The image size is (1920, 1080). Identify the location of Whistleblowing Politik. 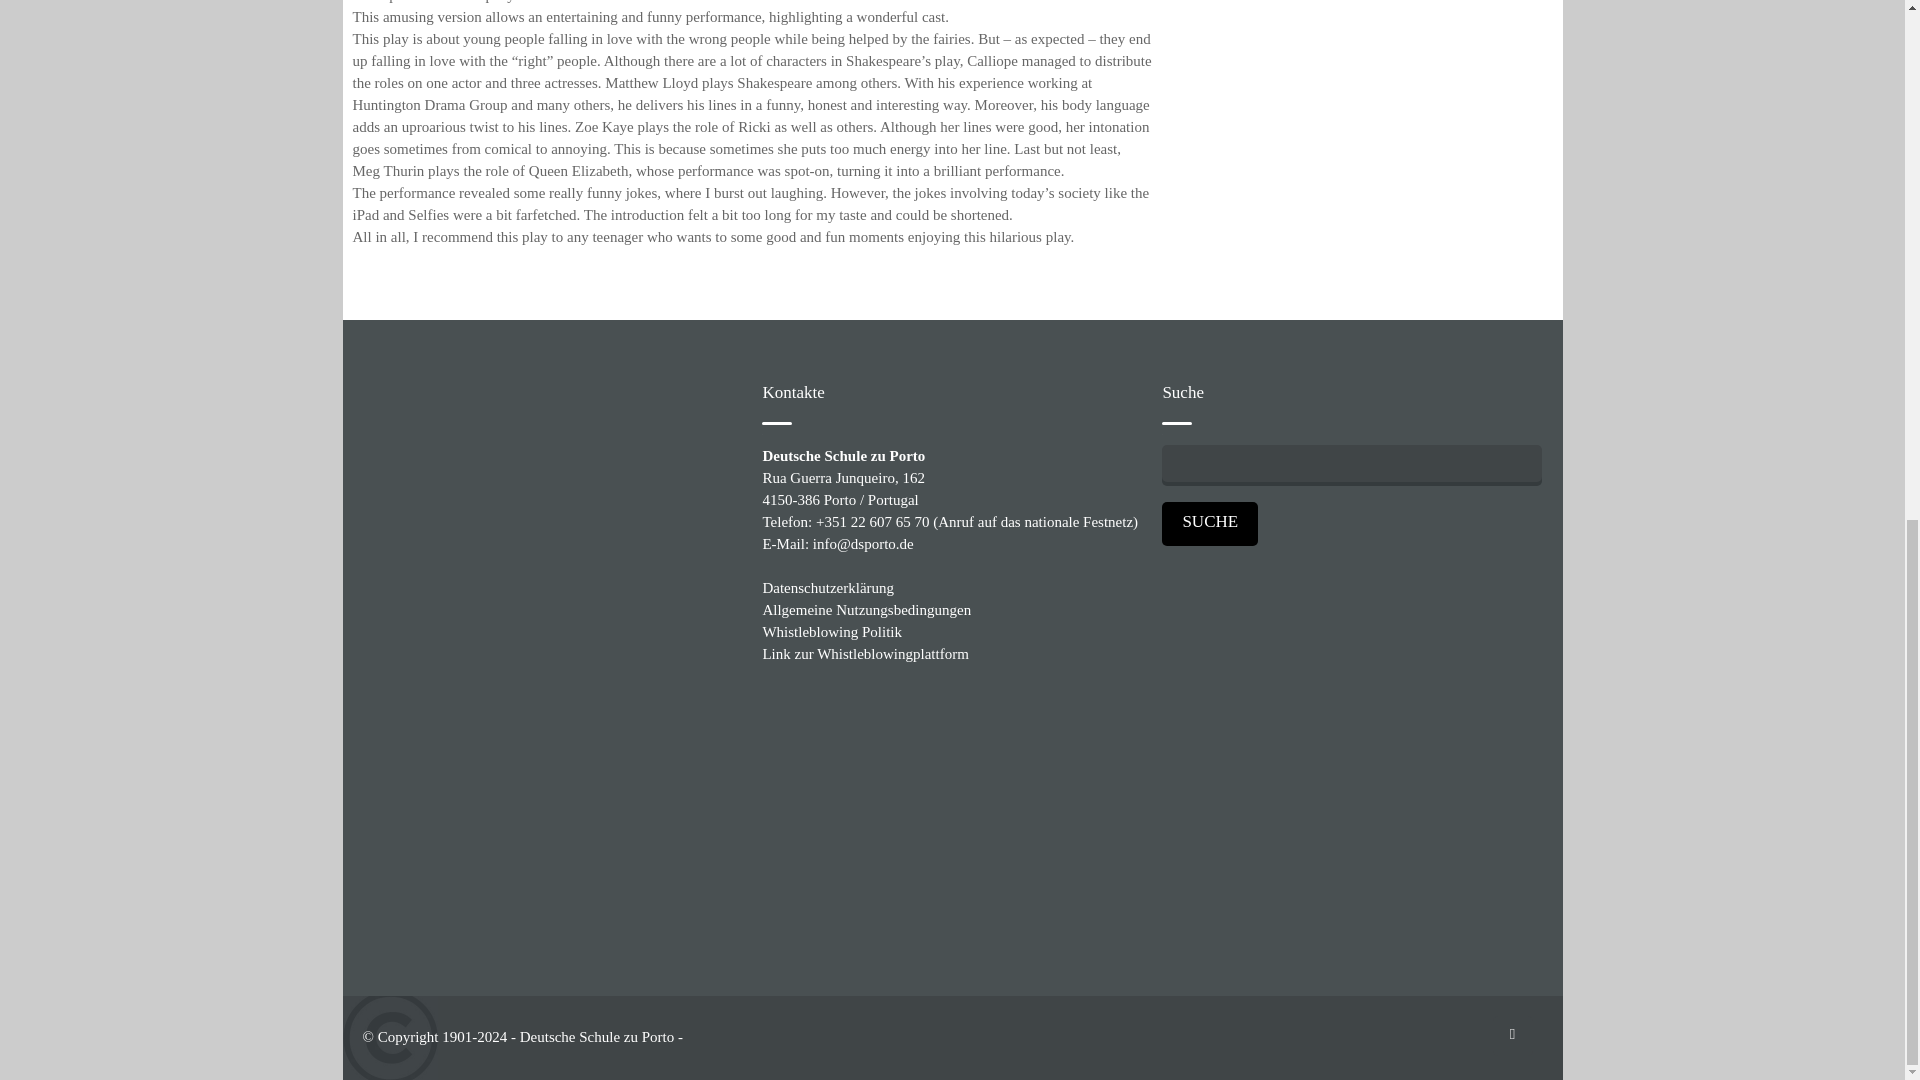
(832, 632).